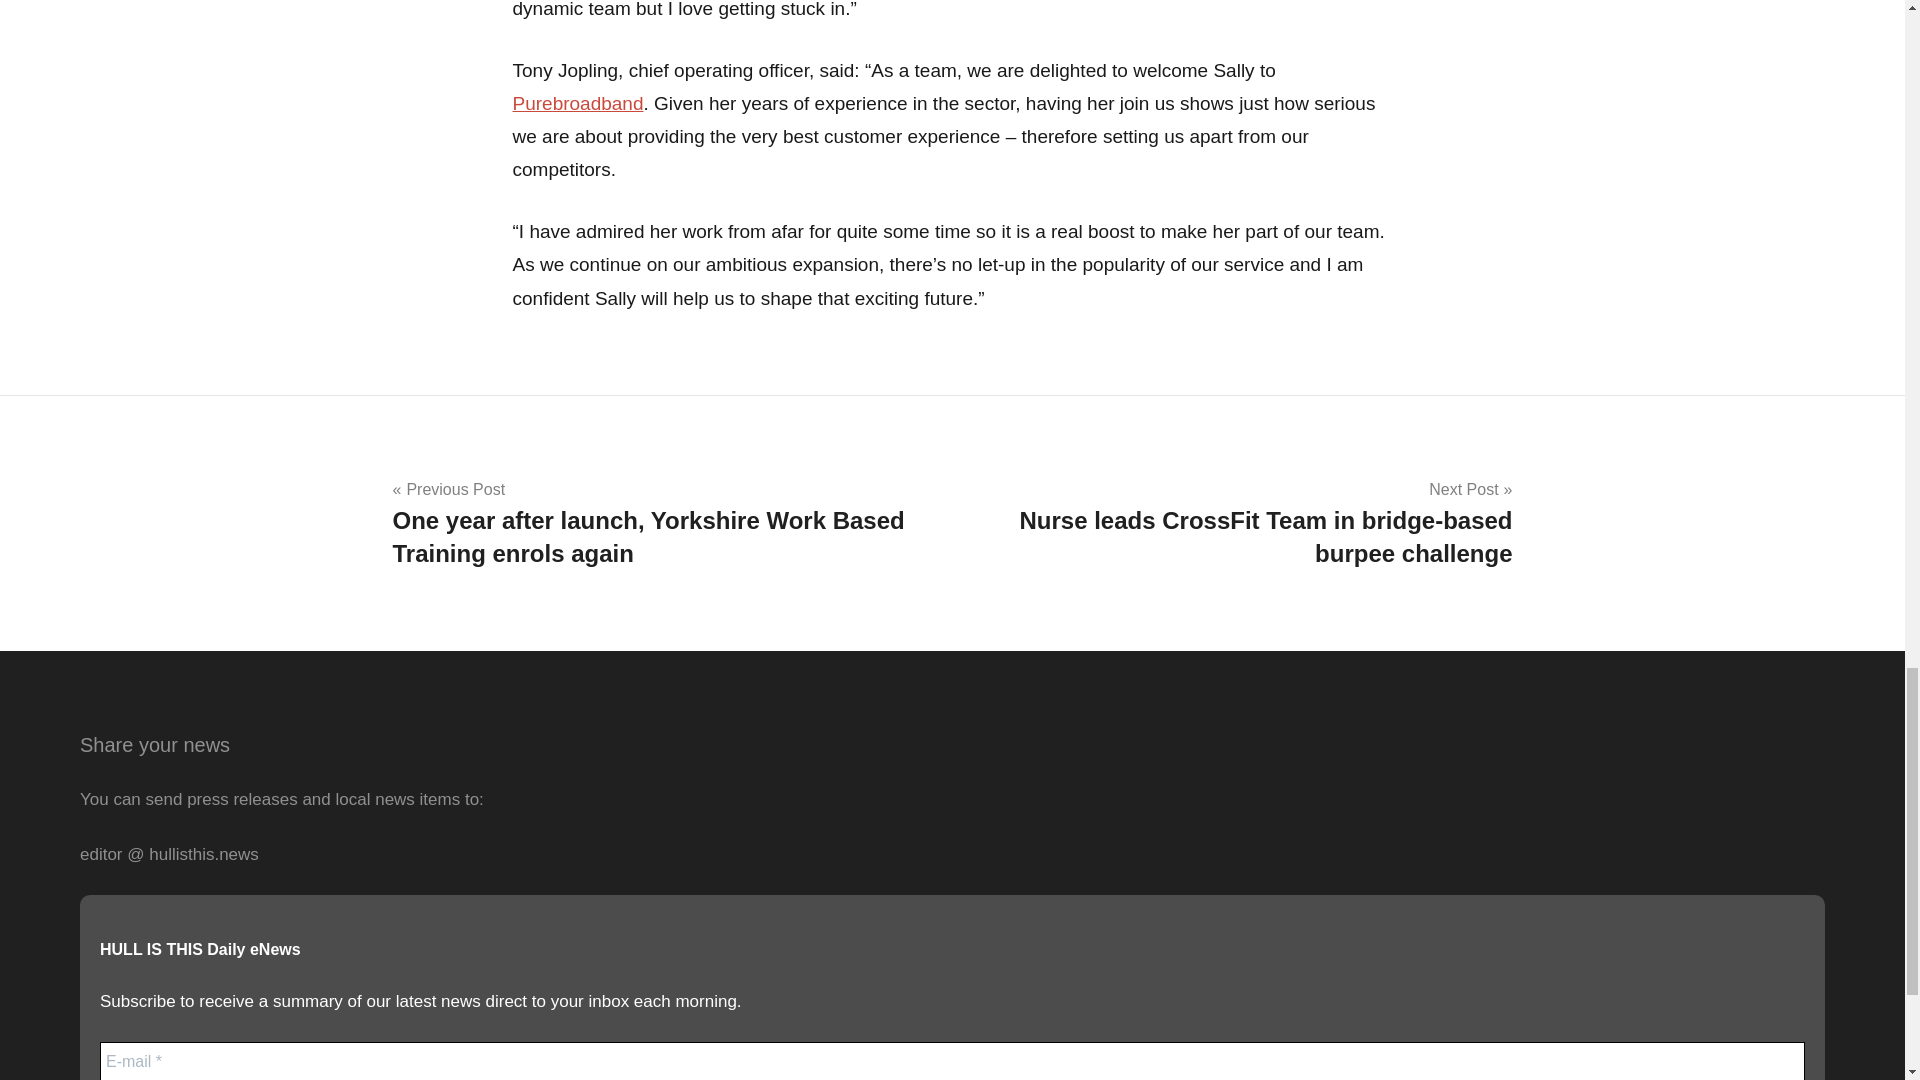  What do you see at coordinates (578, 103) in the screenshot?
I see `Purebroadband` at bounding box center [578, 103].